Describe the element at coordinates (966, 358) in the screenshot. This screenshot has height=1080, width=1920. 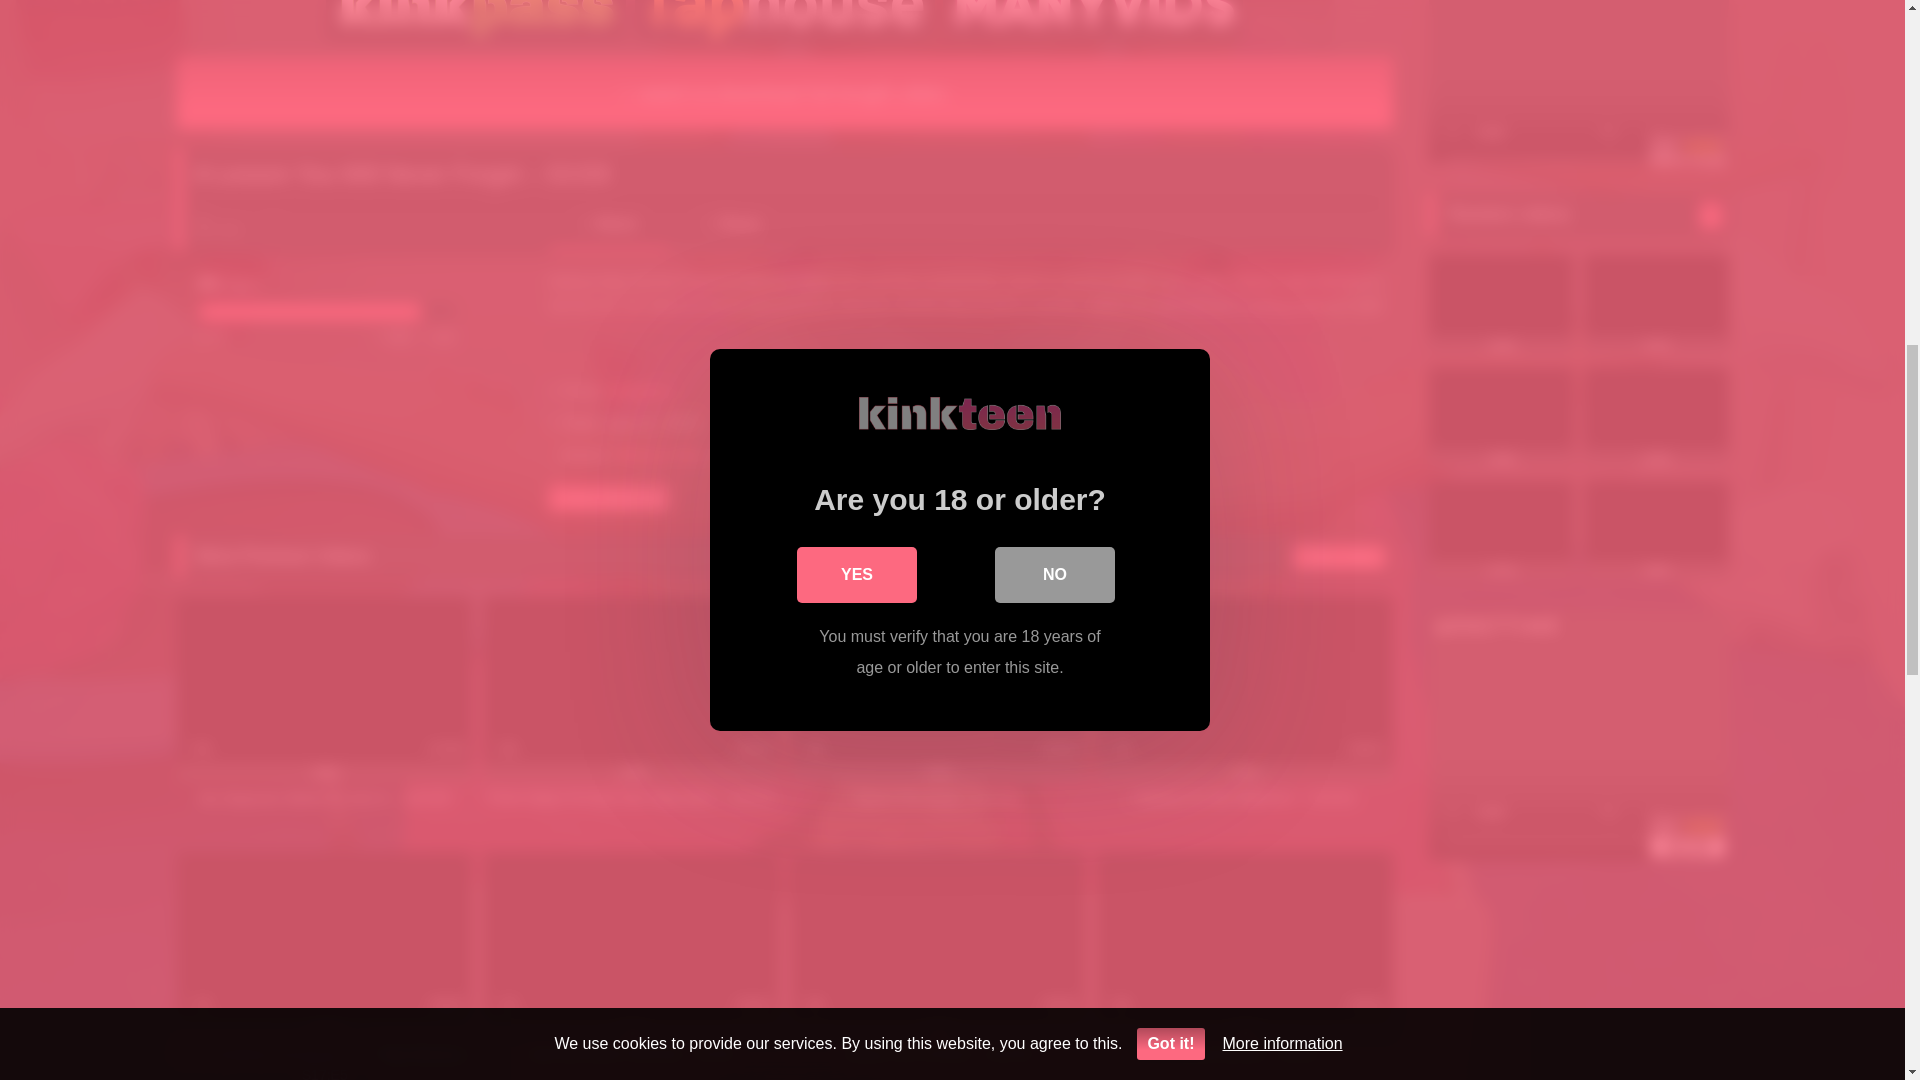
I see `Read more` at that location.